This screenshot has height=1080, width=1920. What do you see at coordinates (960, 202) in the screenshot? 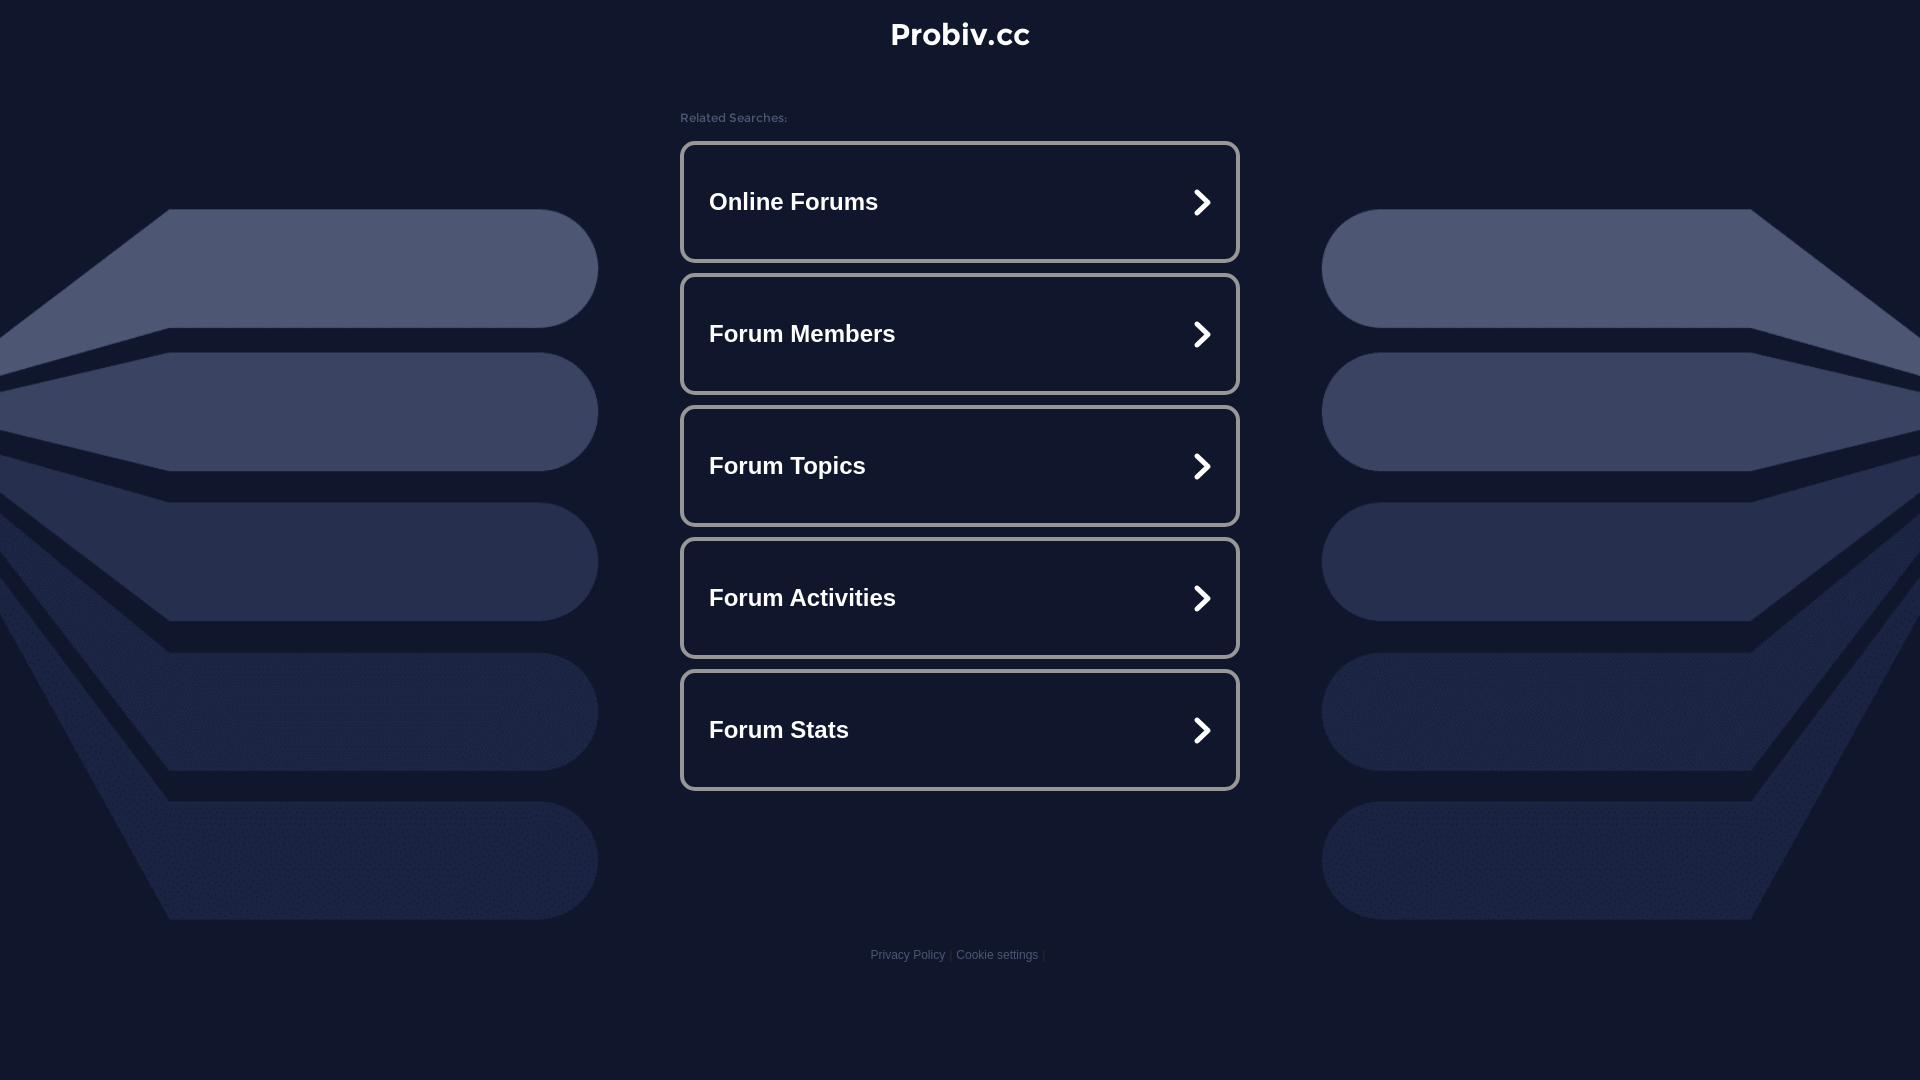
I see `Online Forums` at bounding box center [960, 202].